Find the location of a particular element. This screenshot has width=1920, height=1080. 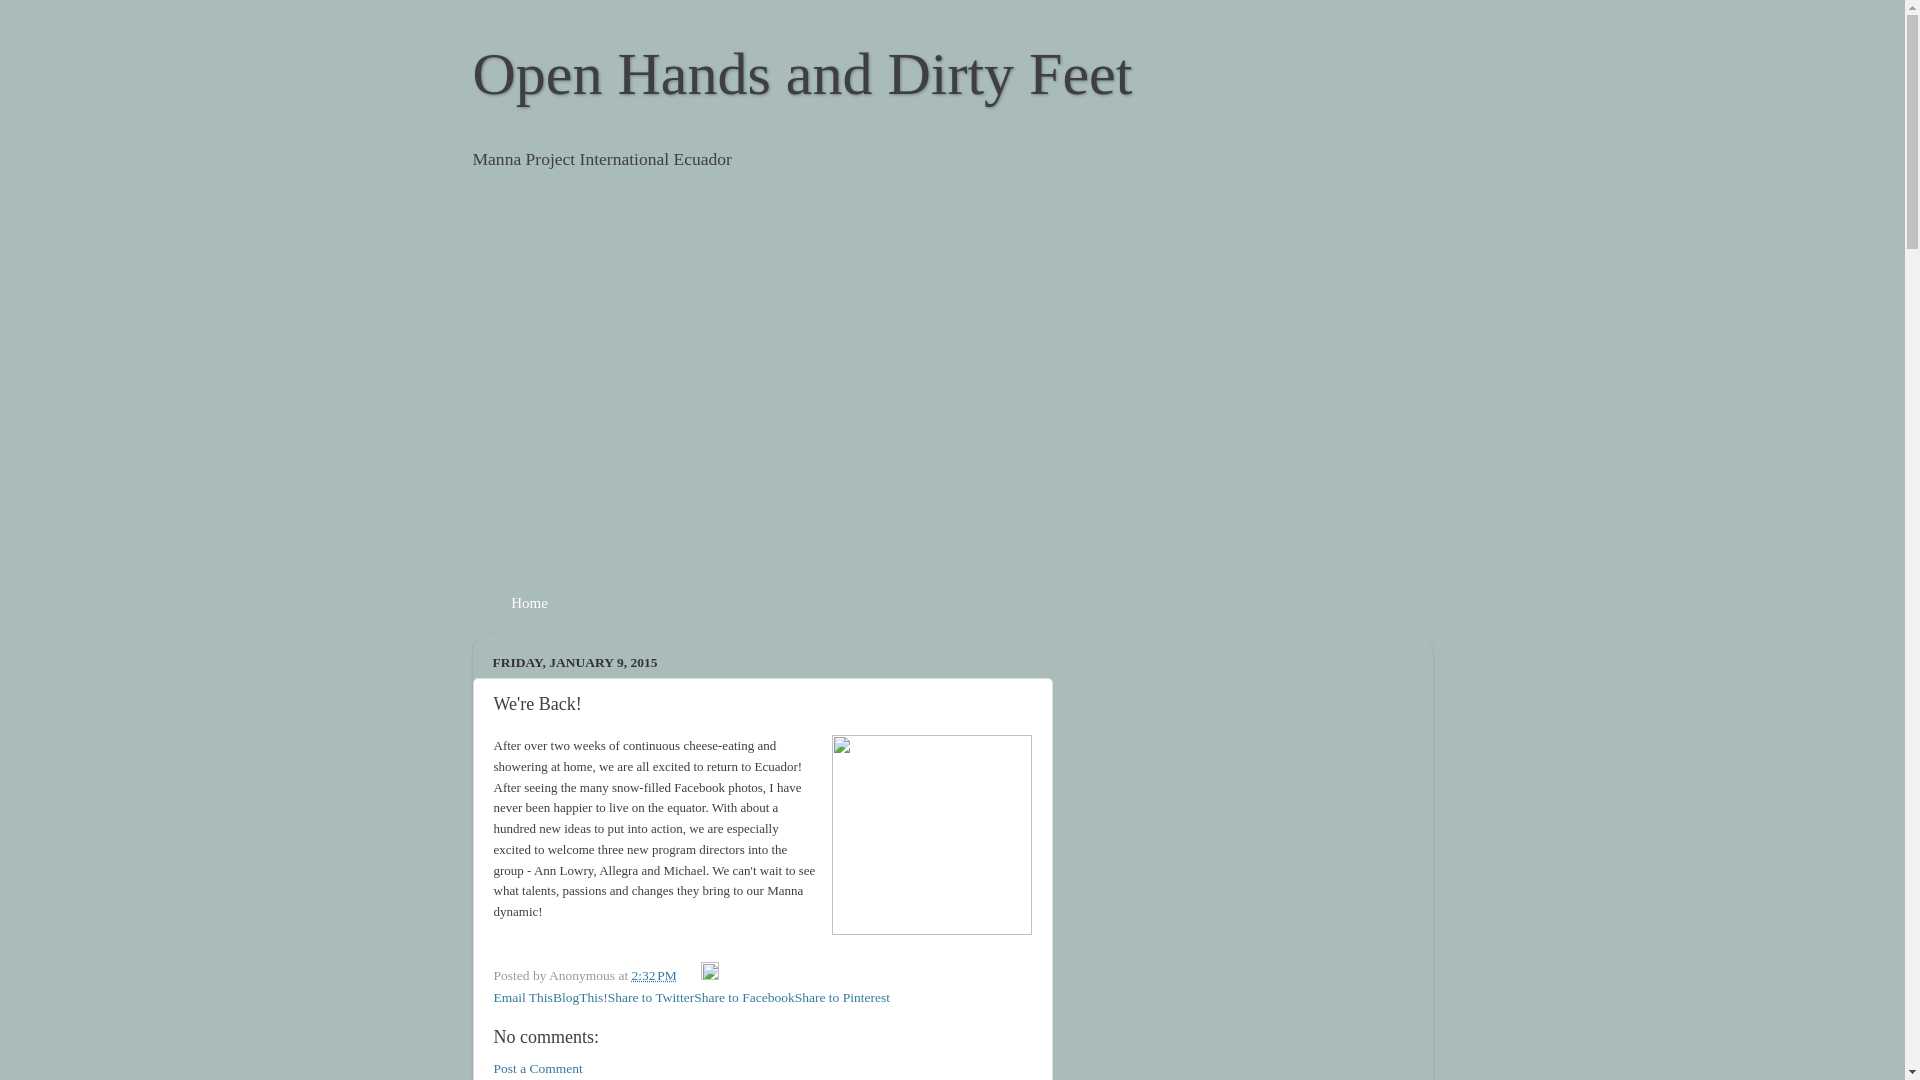

Email This is located at coordinates (522, 998).